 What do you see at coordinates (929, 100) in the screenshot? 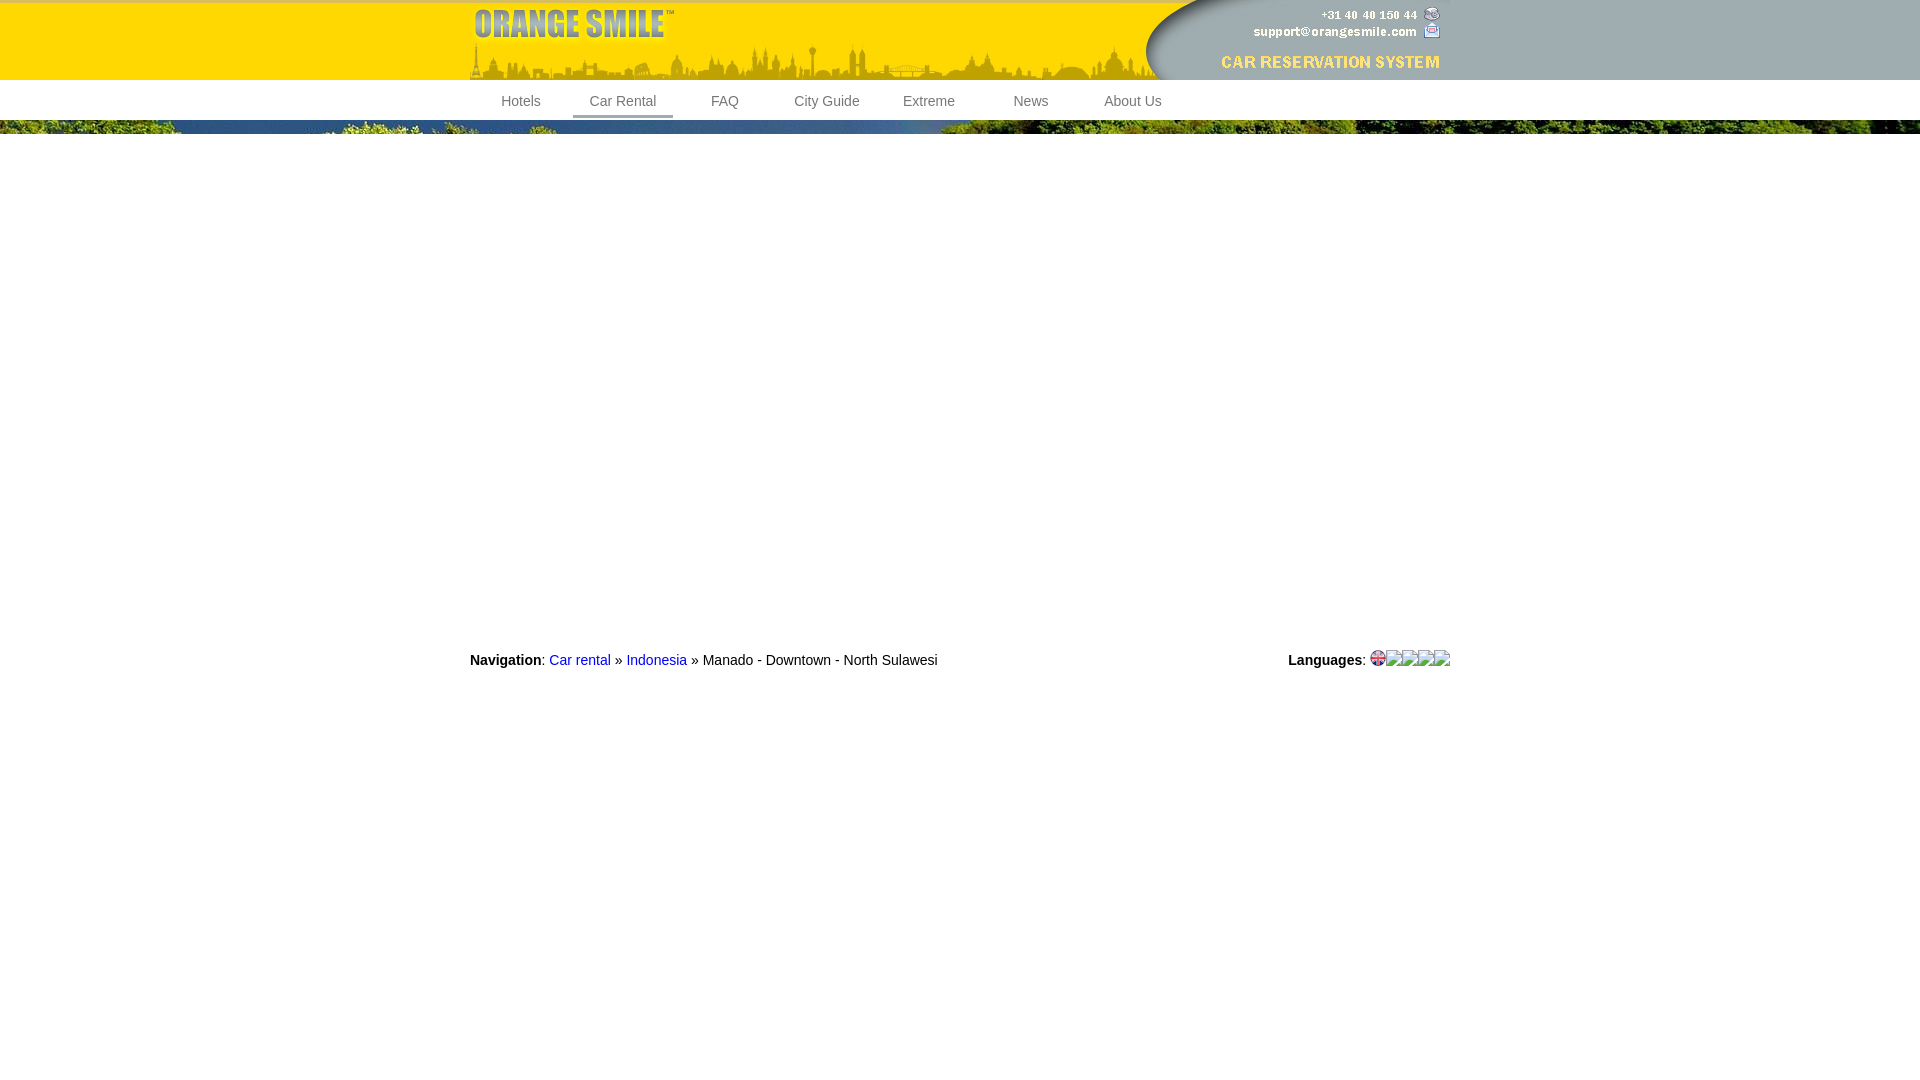
I see `Extreme` at bounding box center [929, 100].